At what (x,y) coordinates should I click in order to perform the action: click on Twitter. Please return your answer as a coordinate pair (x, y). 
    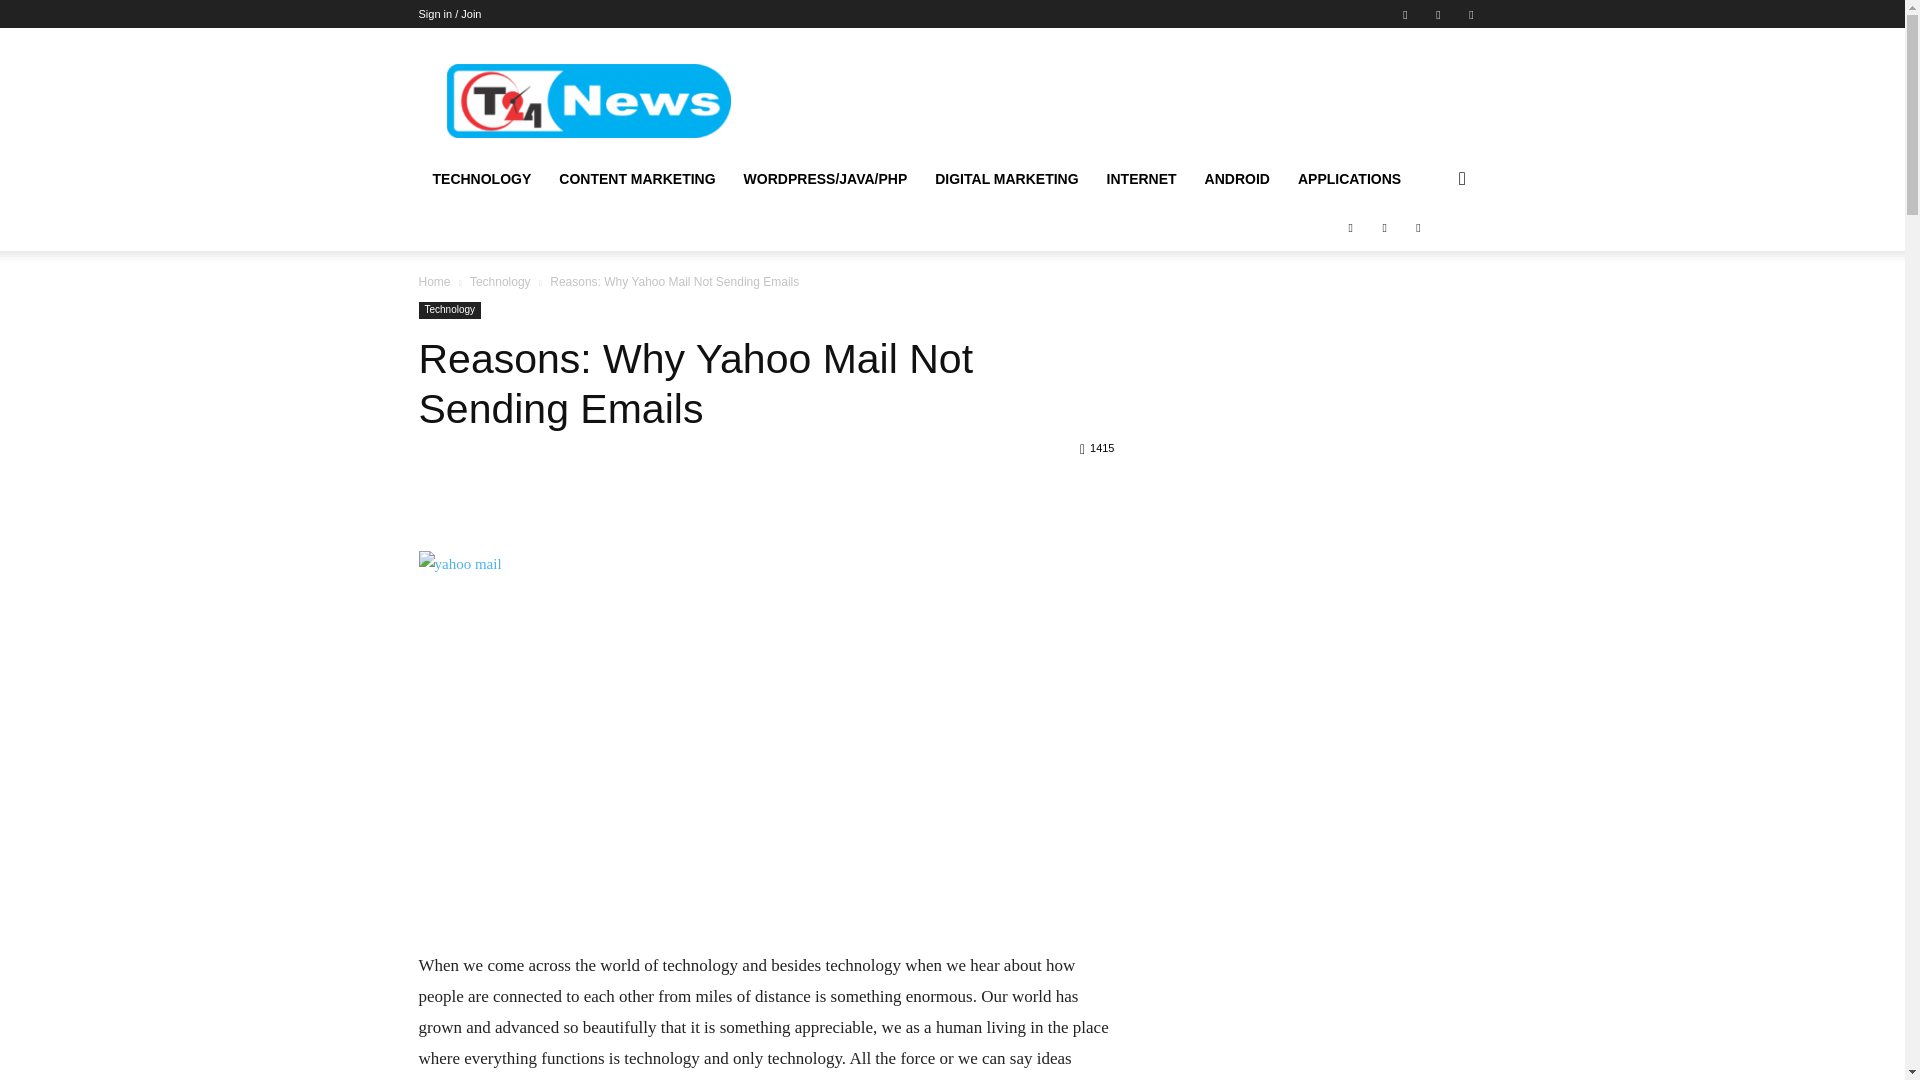
    Looking at the image, I should click on (1470, 14).